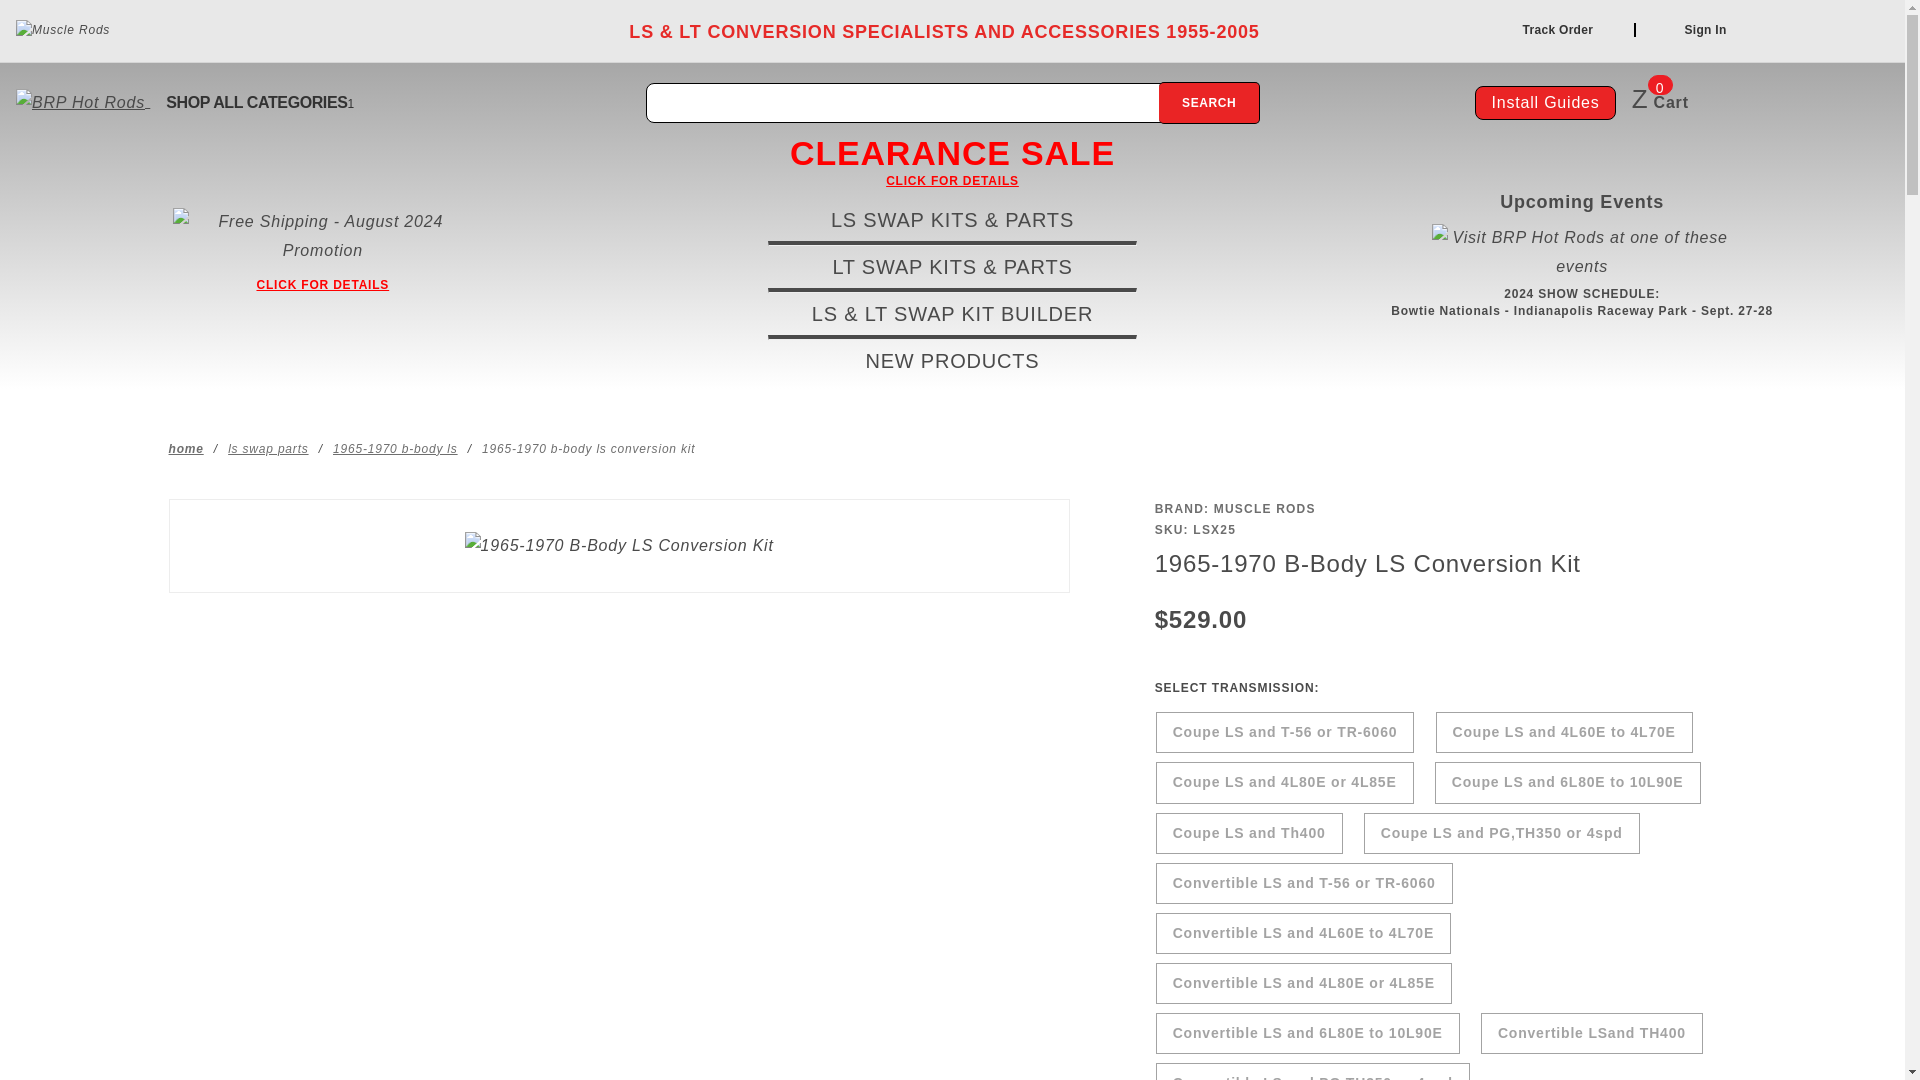 This screenshot has height=1080, width=1920. I want to click on Install Guides, so click(1544, 102).